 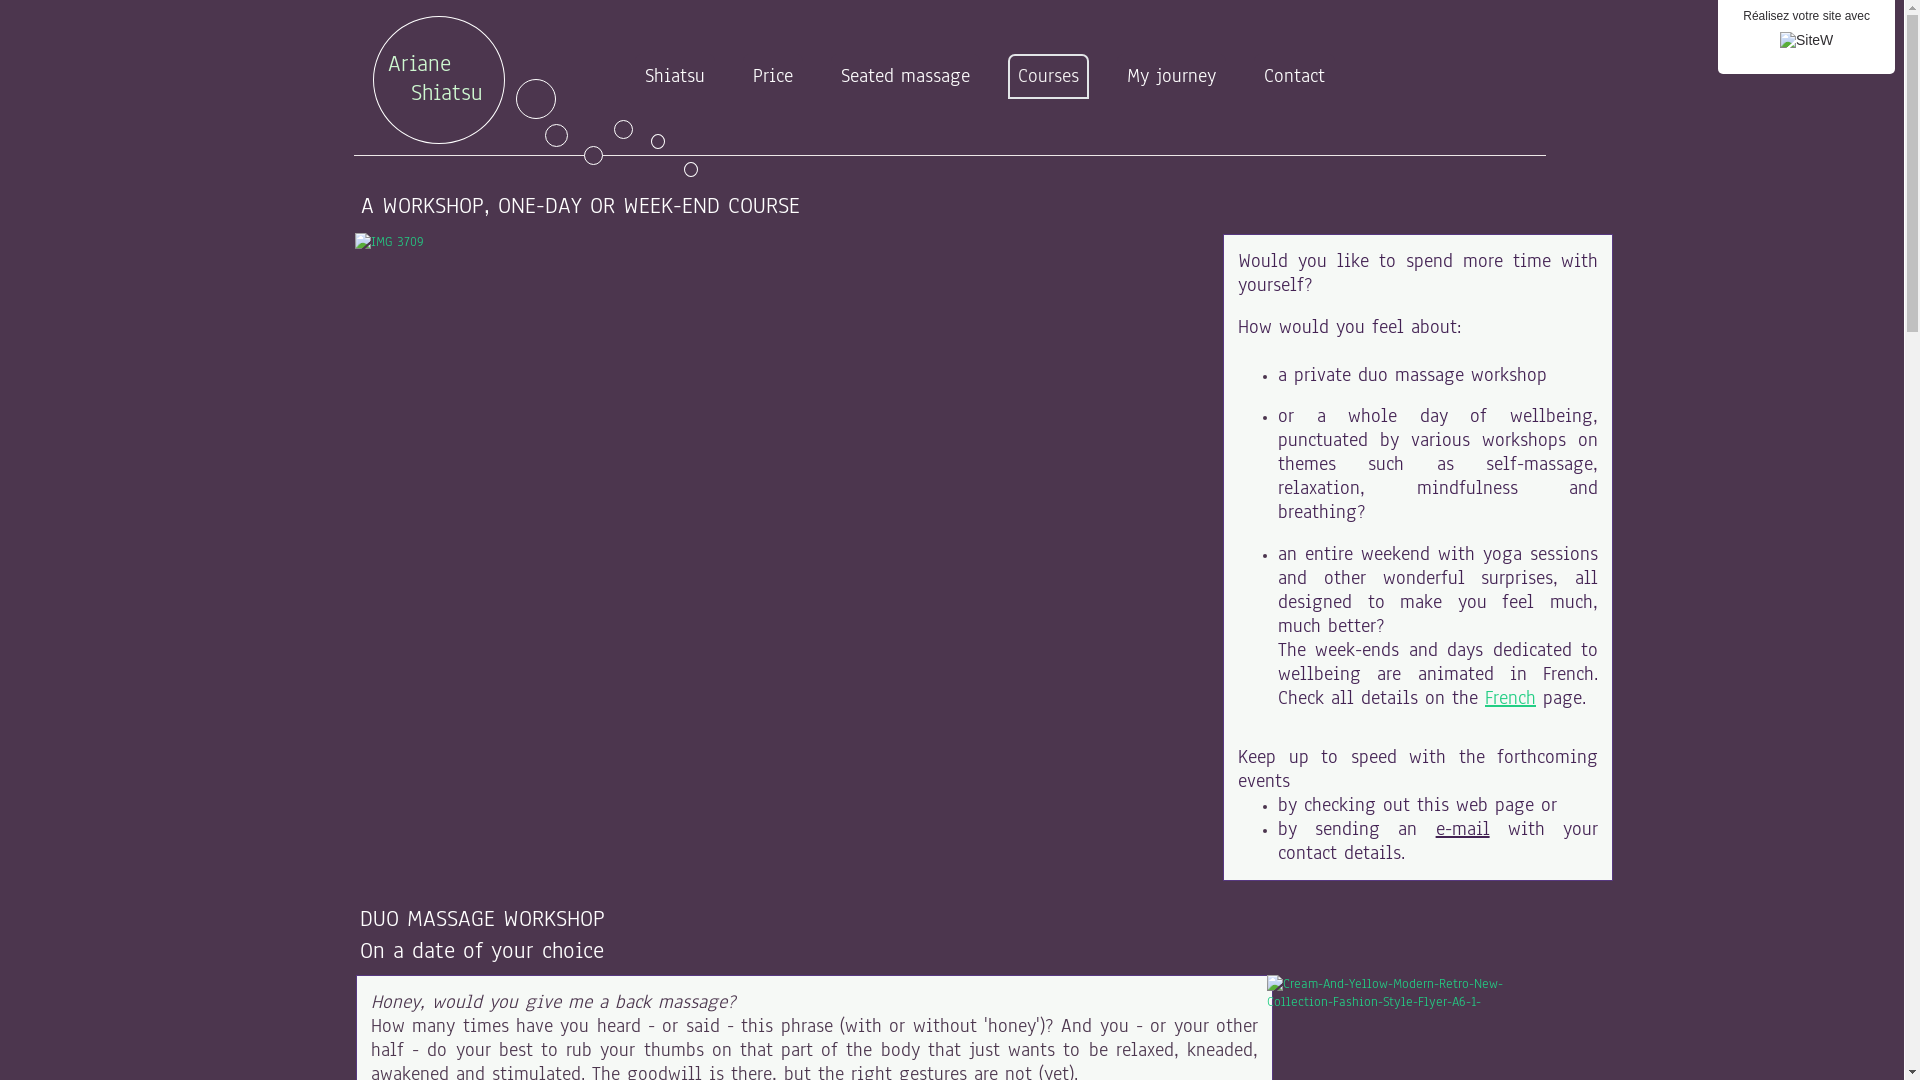 What do you see at coordinates (1510, 698) in the screenshot?
I see `French` at bounding box center [1510, 698].